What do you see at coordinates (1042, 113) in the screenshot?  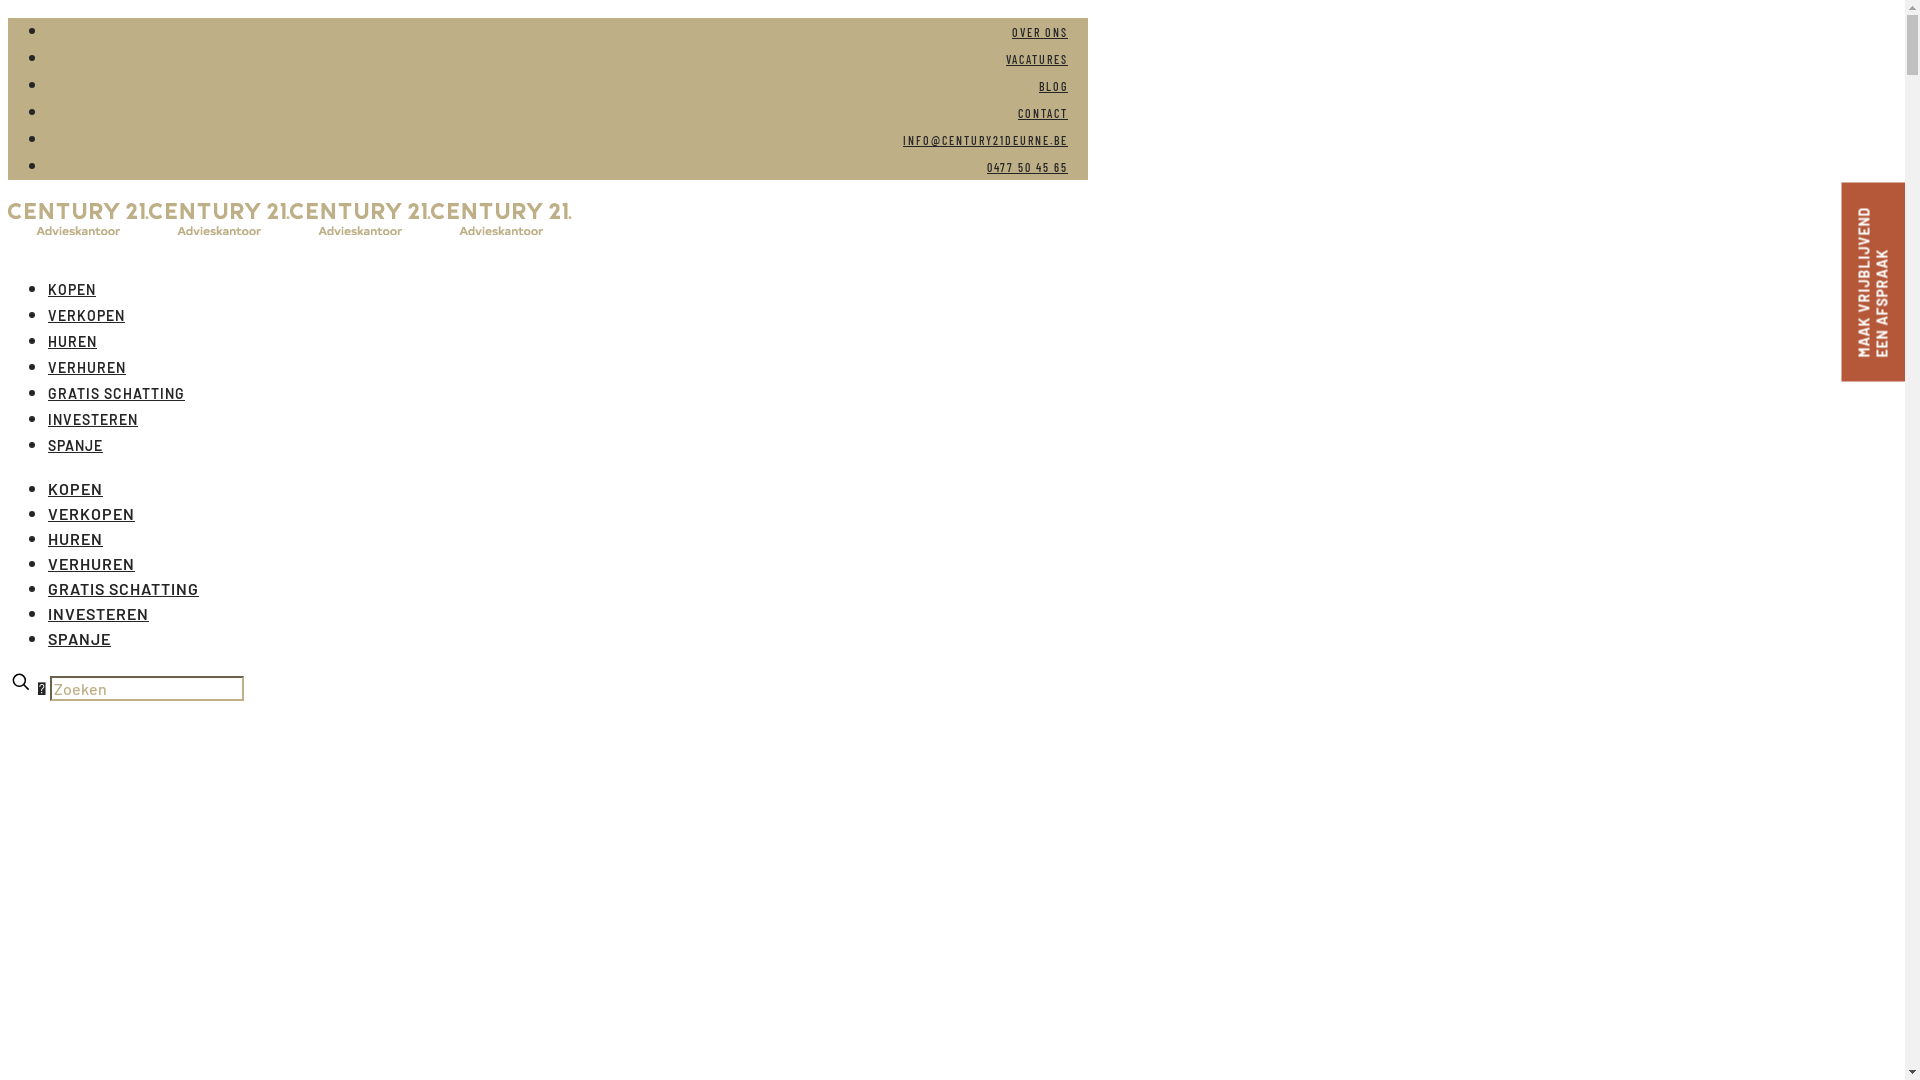 I see `CONTACT` at bounding box center [1042, 113].